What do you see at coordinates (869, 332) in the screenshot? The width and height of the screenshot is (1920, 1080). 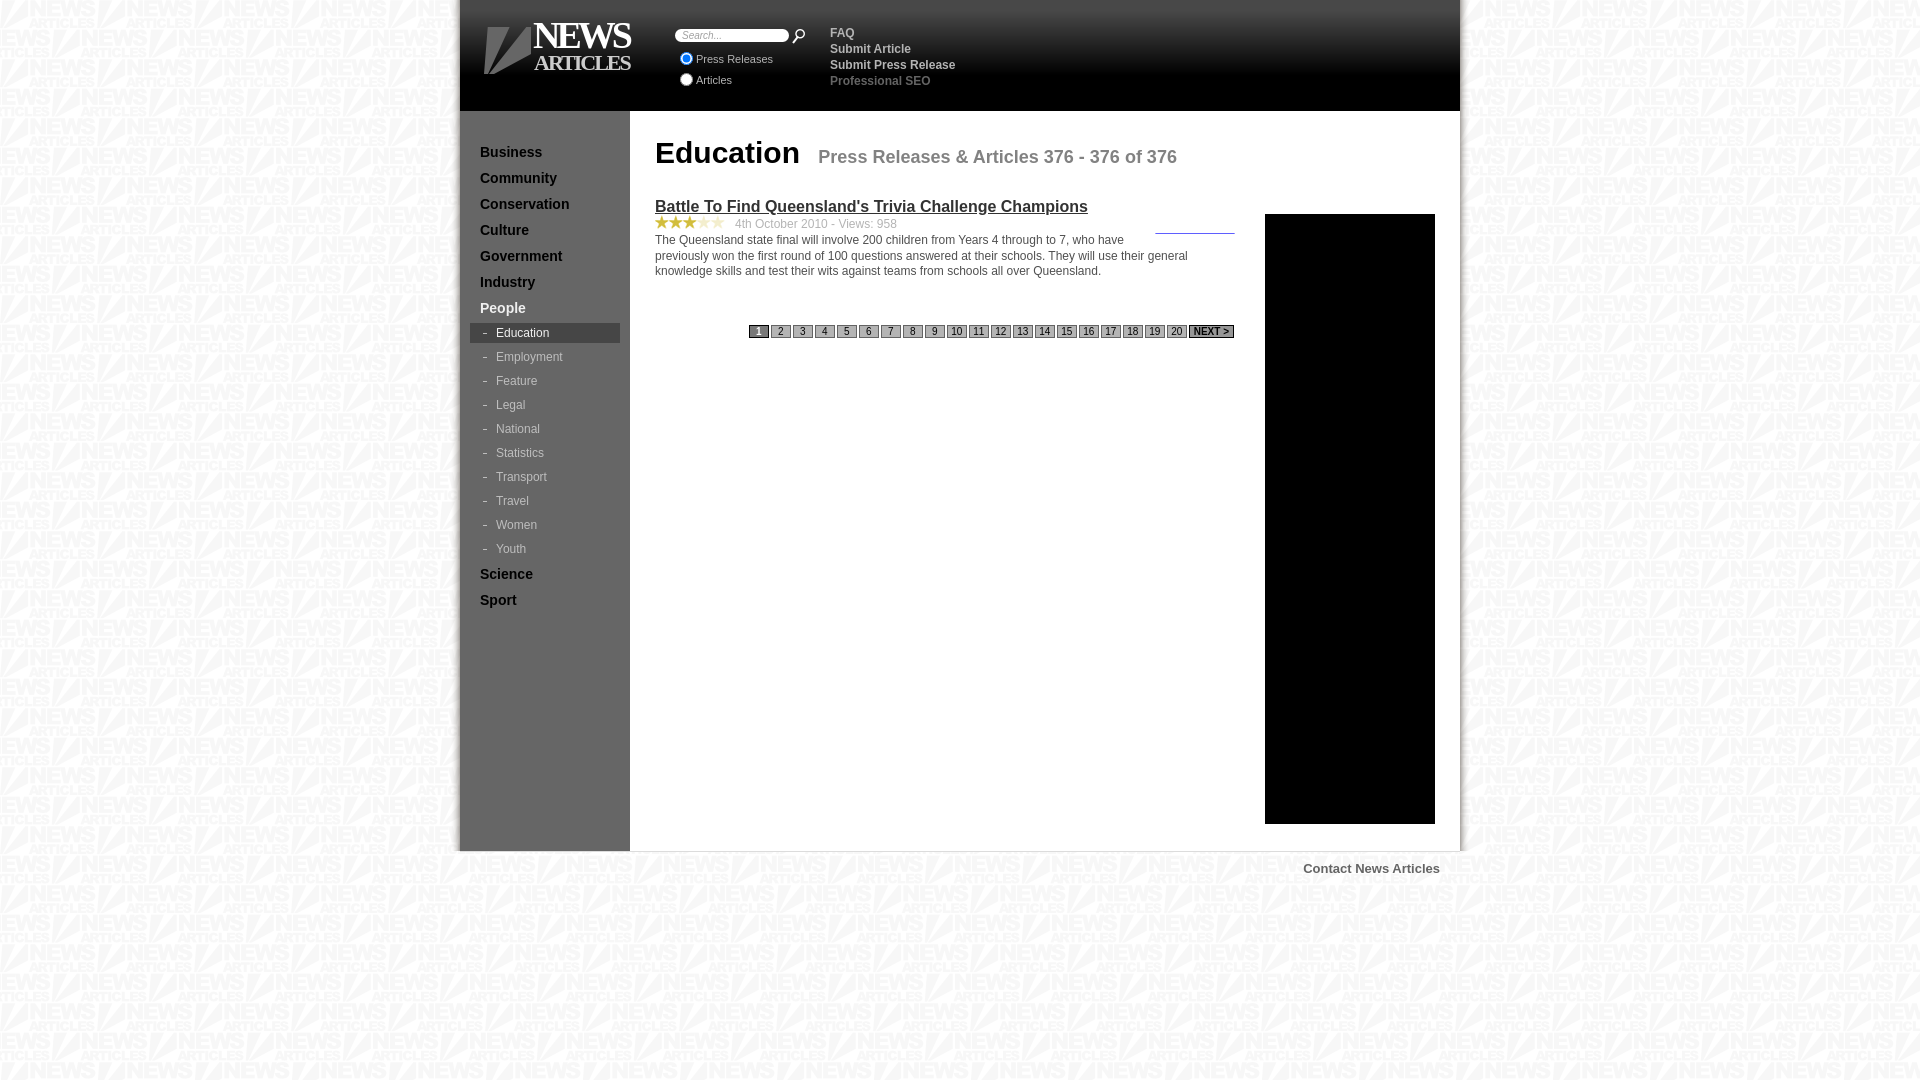 I see `6` at bounding box center [869, 332].